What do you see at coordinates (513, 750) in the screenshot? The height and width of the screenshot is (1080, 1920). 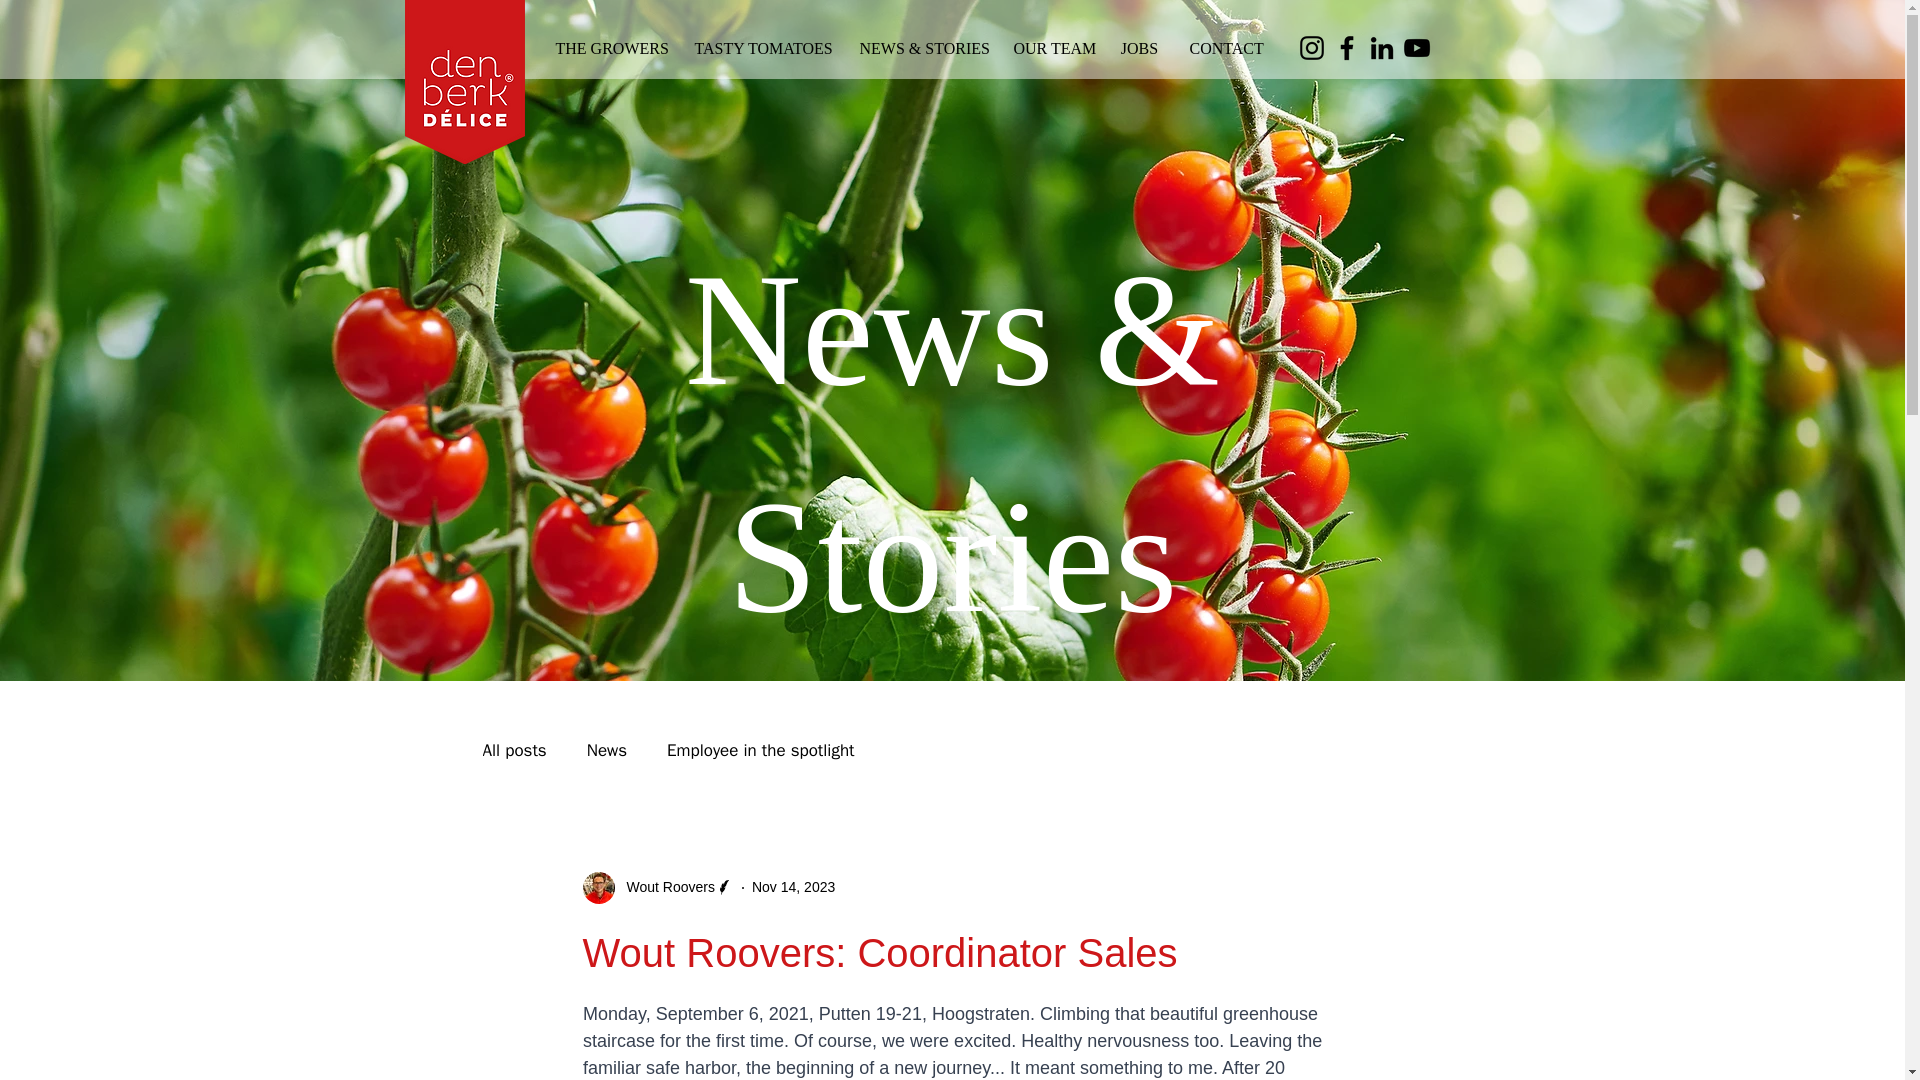 I see `All posts` at bounding box center [513, 750].